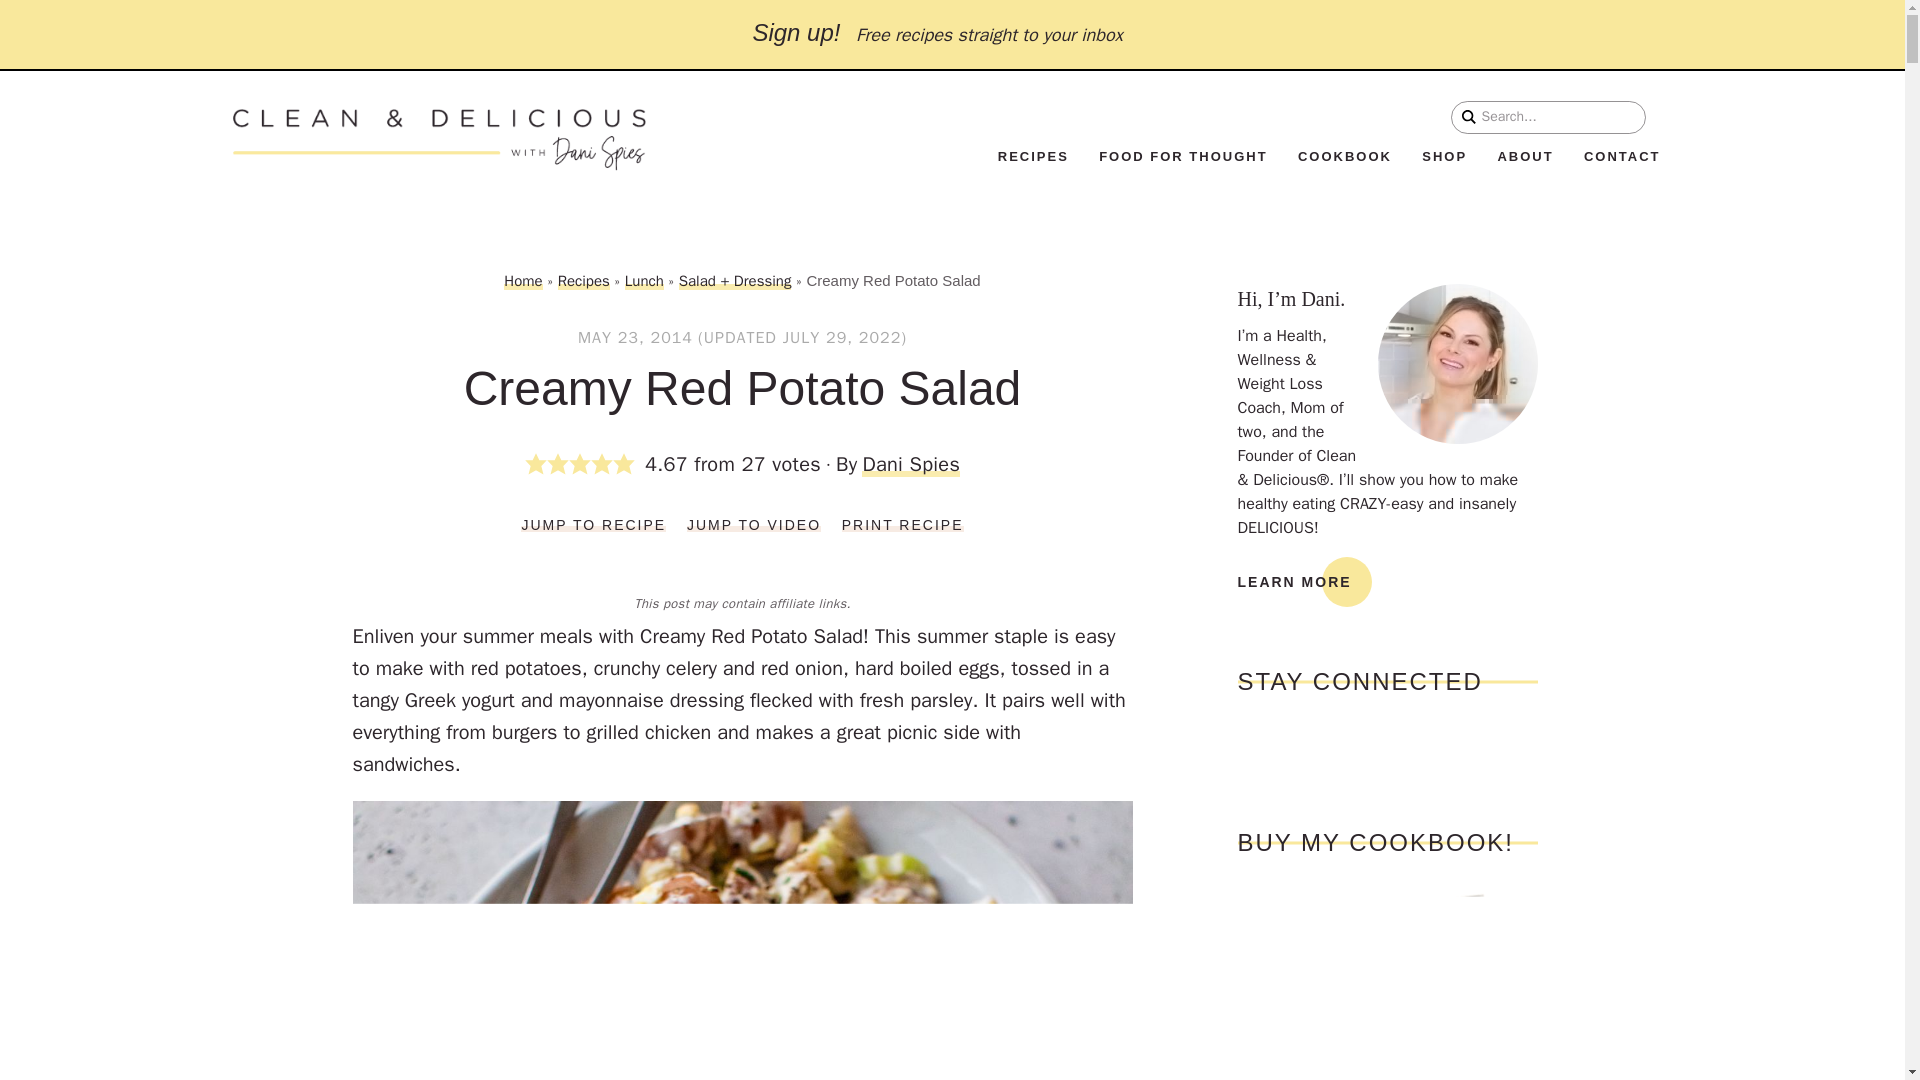  Describe the element at coordinates (644, 281) in the screenshot. I see `Lunch` at that location.